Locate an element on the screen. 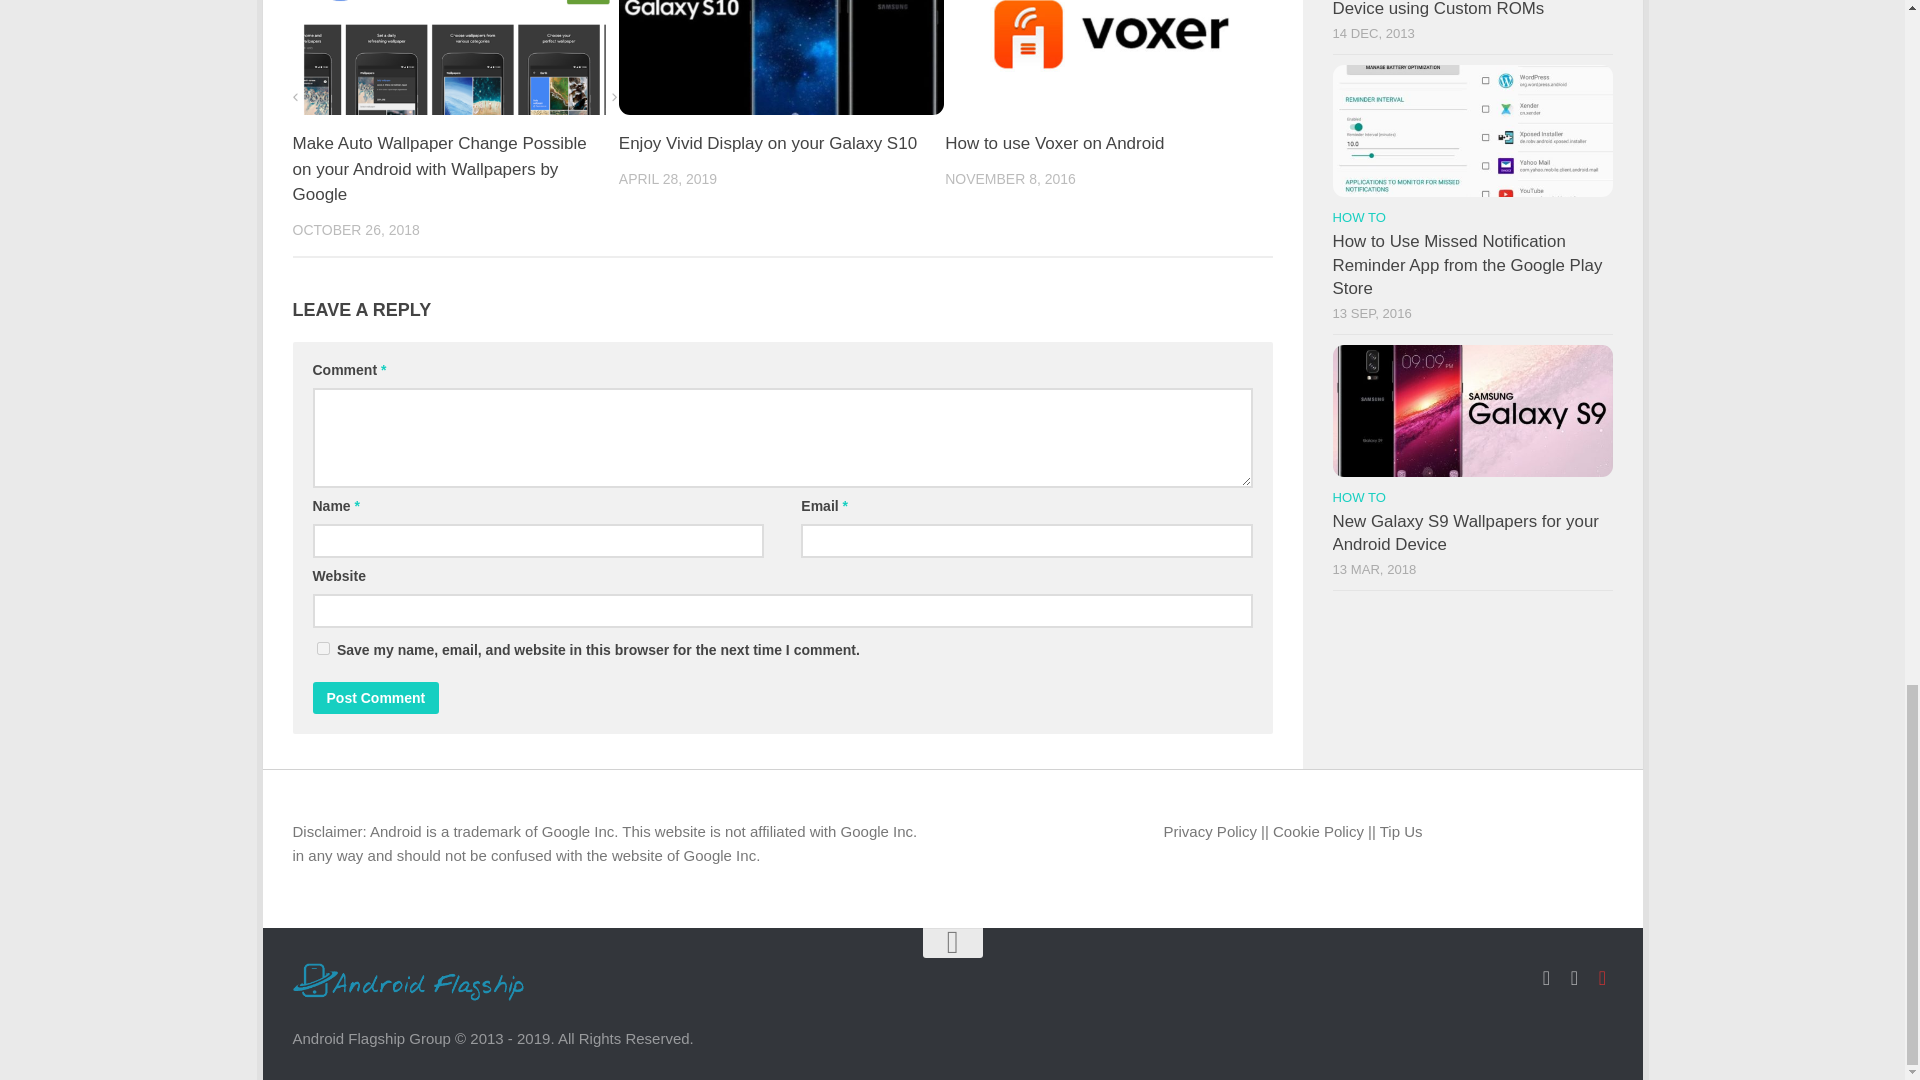  Post Comment is located at coordinates (375, 697).